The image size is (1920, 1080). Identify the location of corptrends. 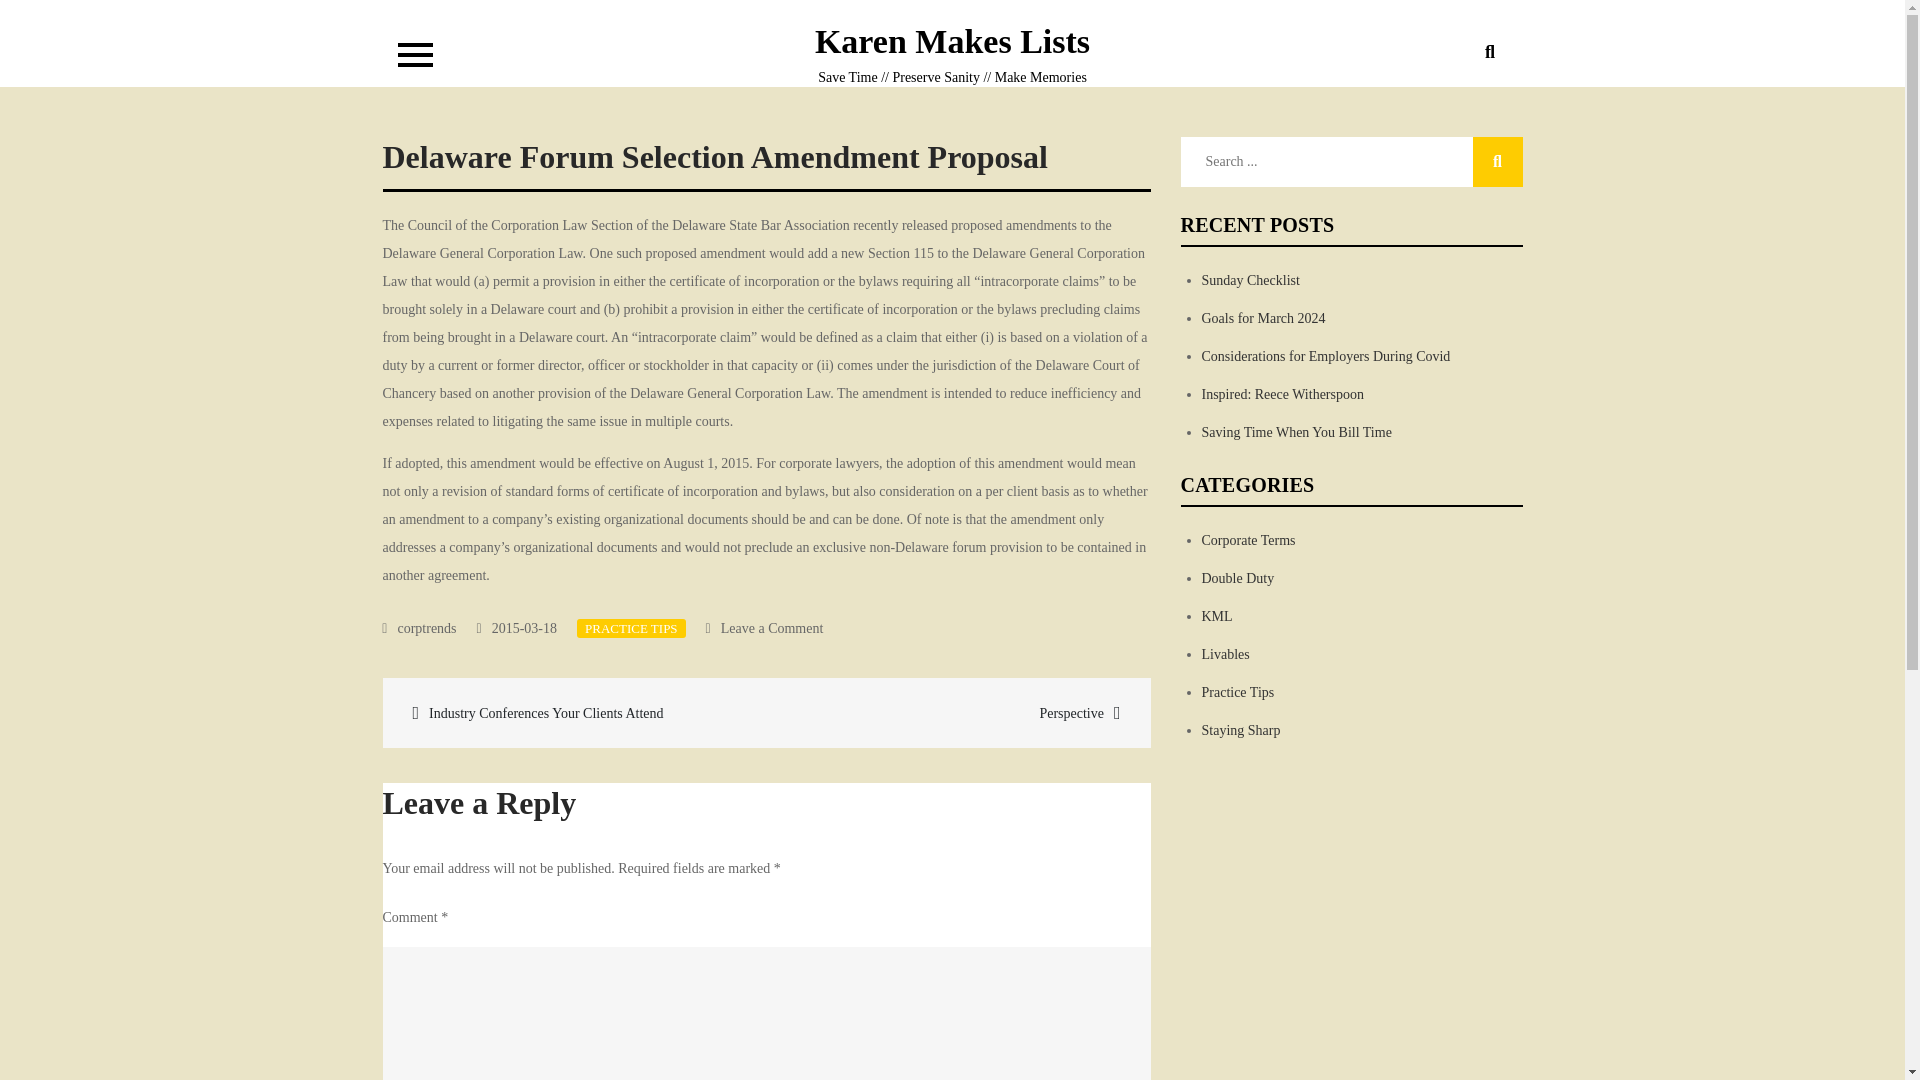
(419, 628).